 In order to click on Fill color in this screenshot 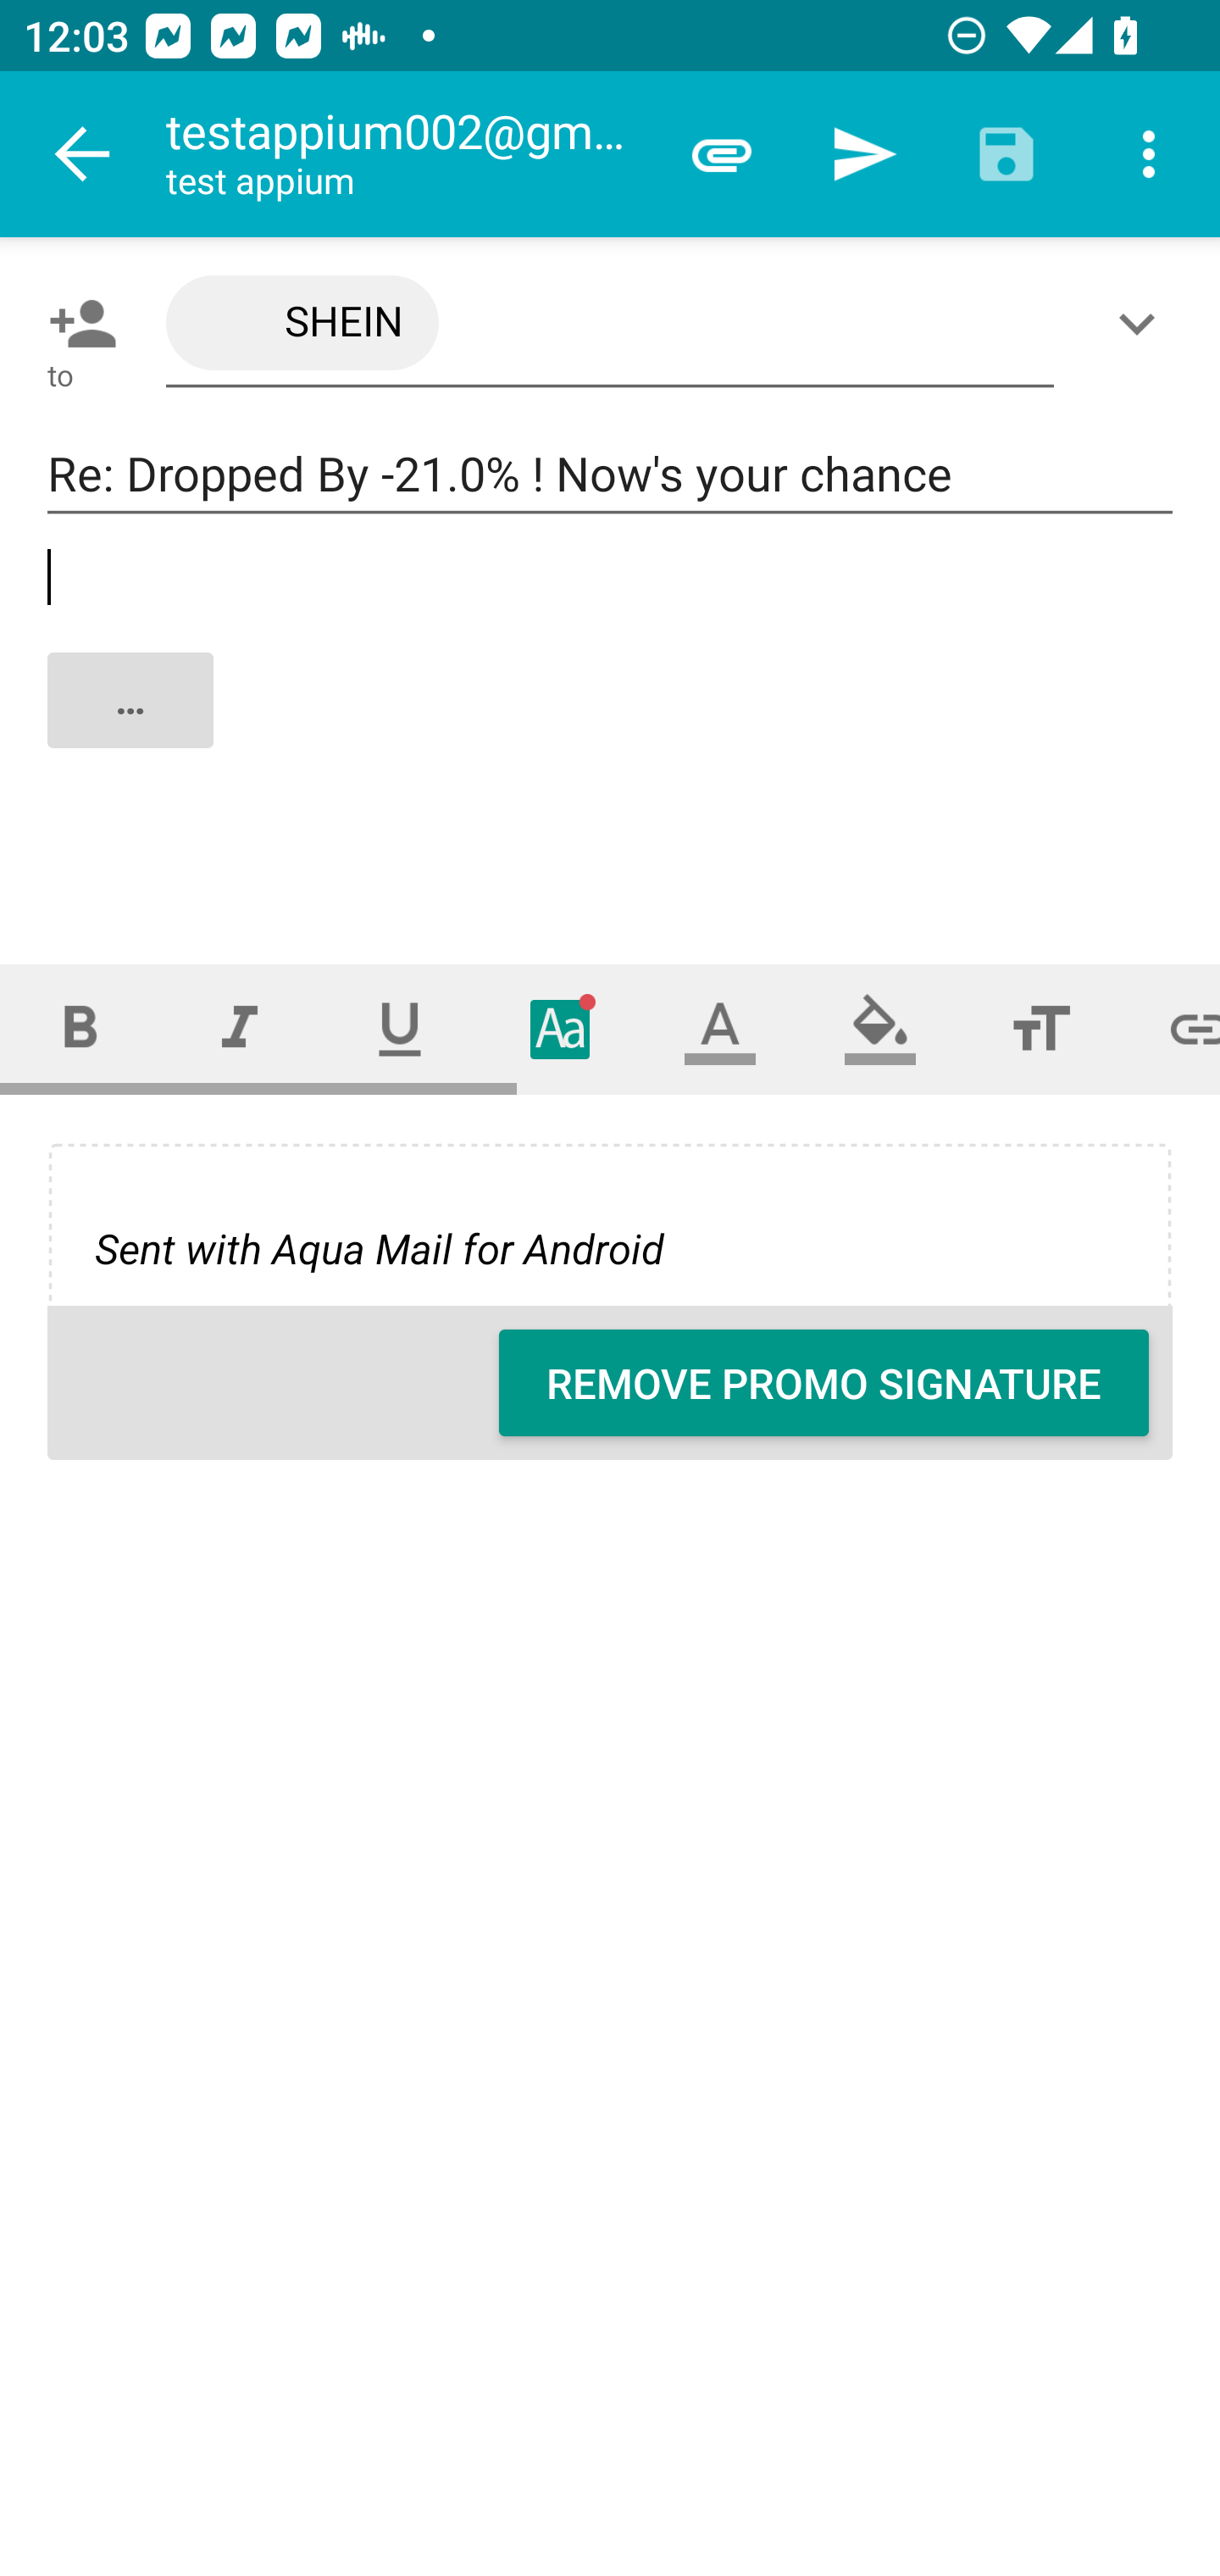, I will do `click(880, 1029)`.